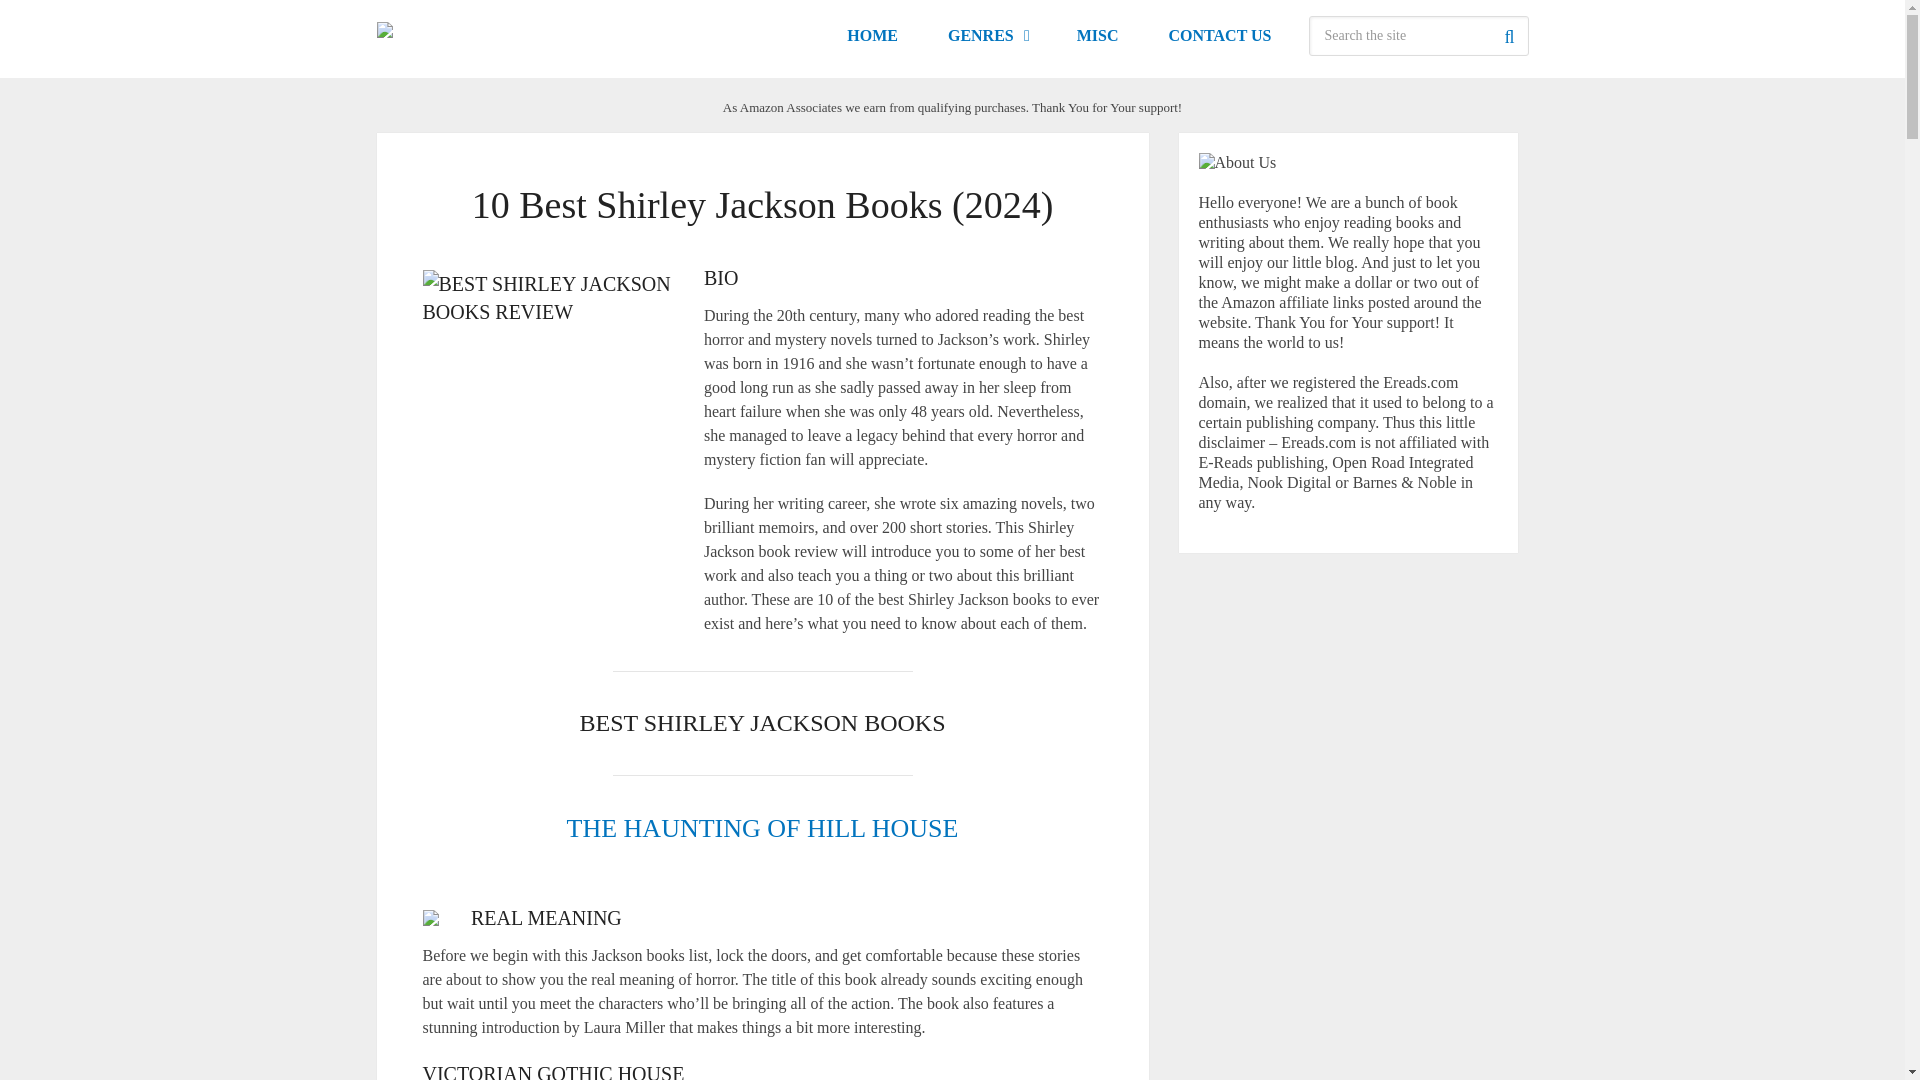  What do you see at coordinates (762, 828) in the screenshot?
I see `THE HAUNTING OF HILL HOUSE` at bounding box center [762, 828].